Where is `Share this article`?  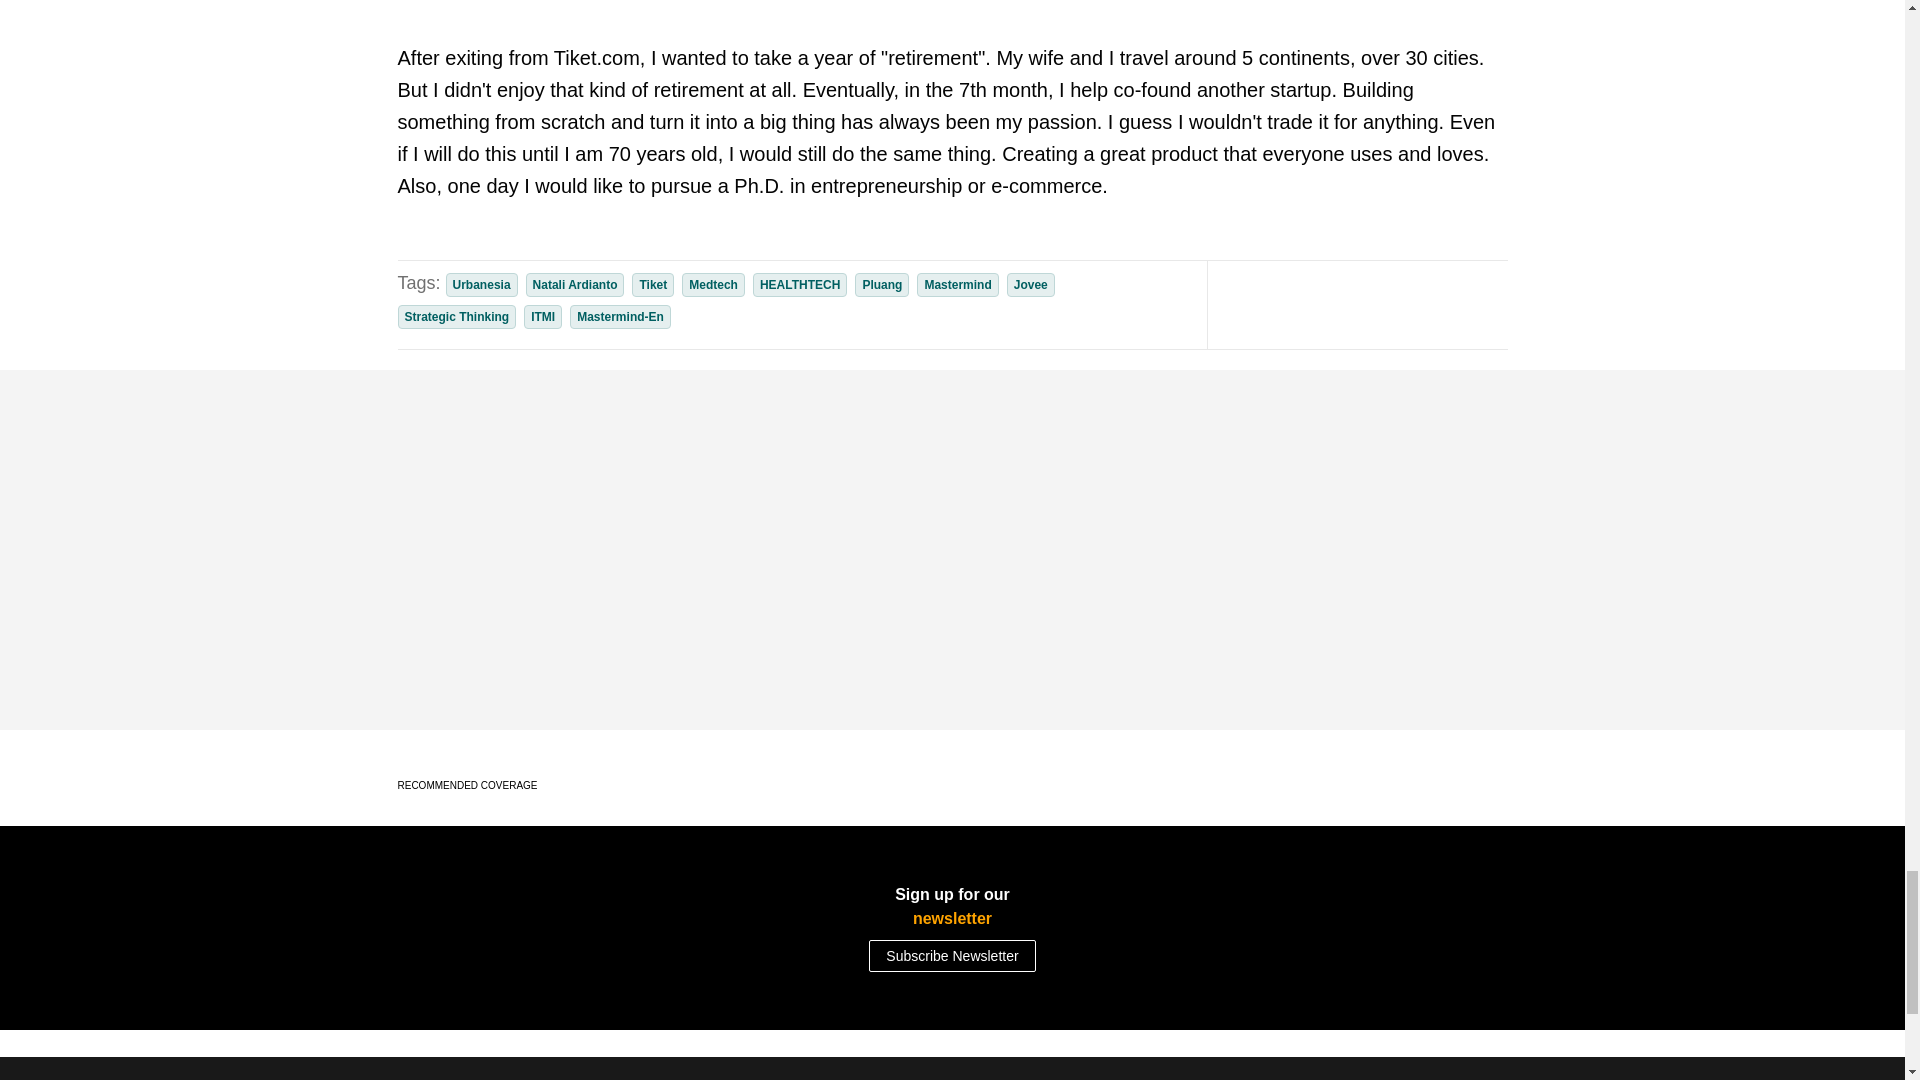 Share this article is located at coordinates (1416, 304).